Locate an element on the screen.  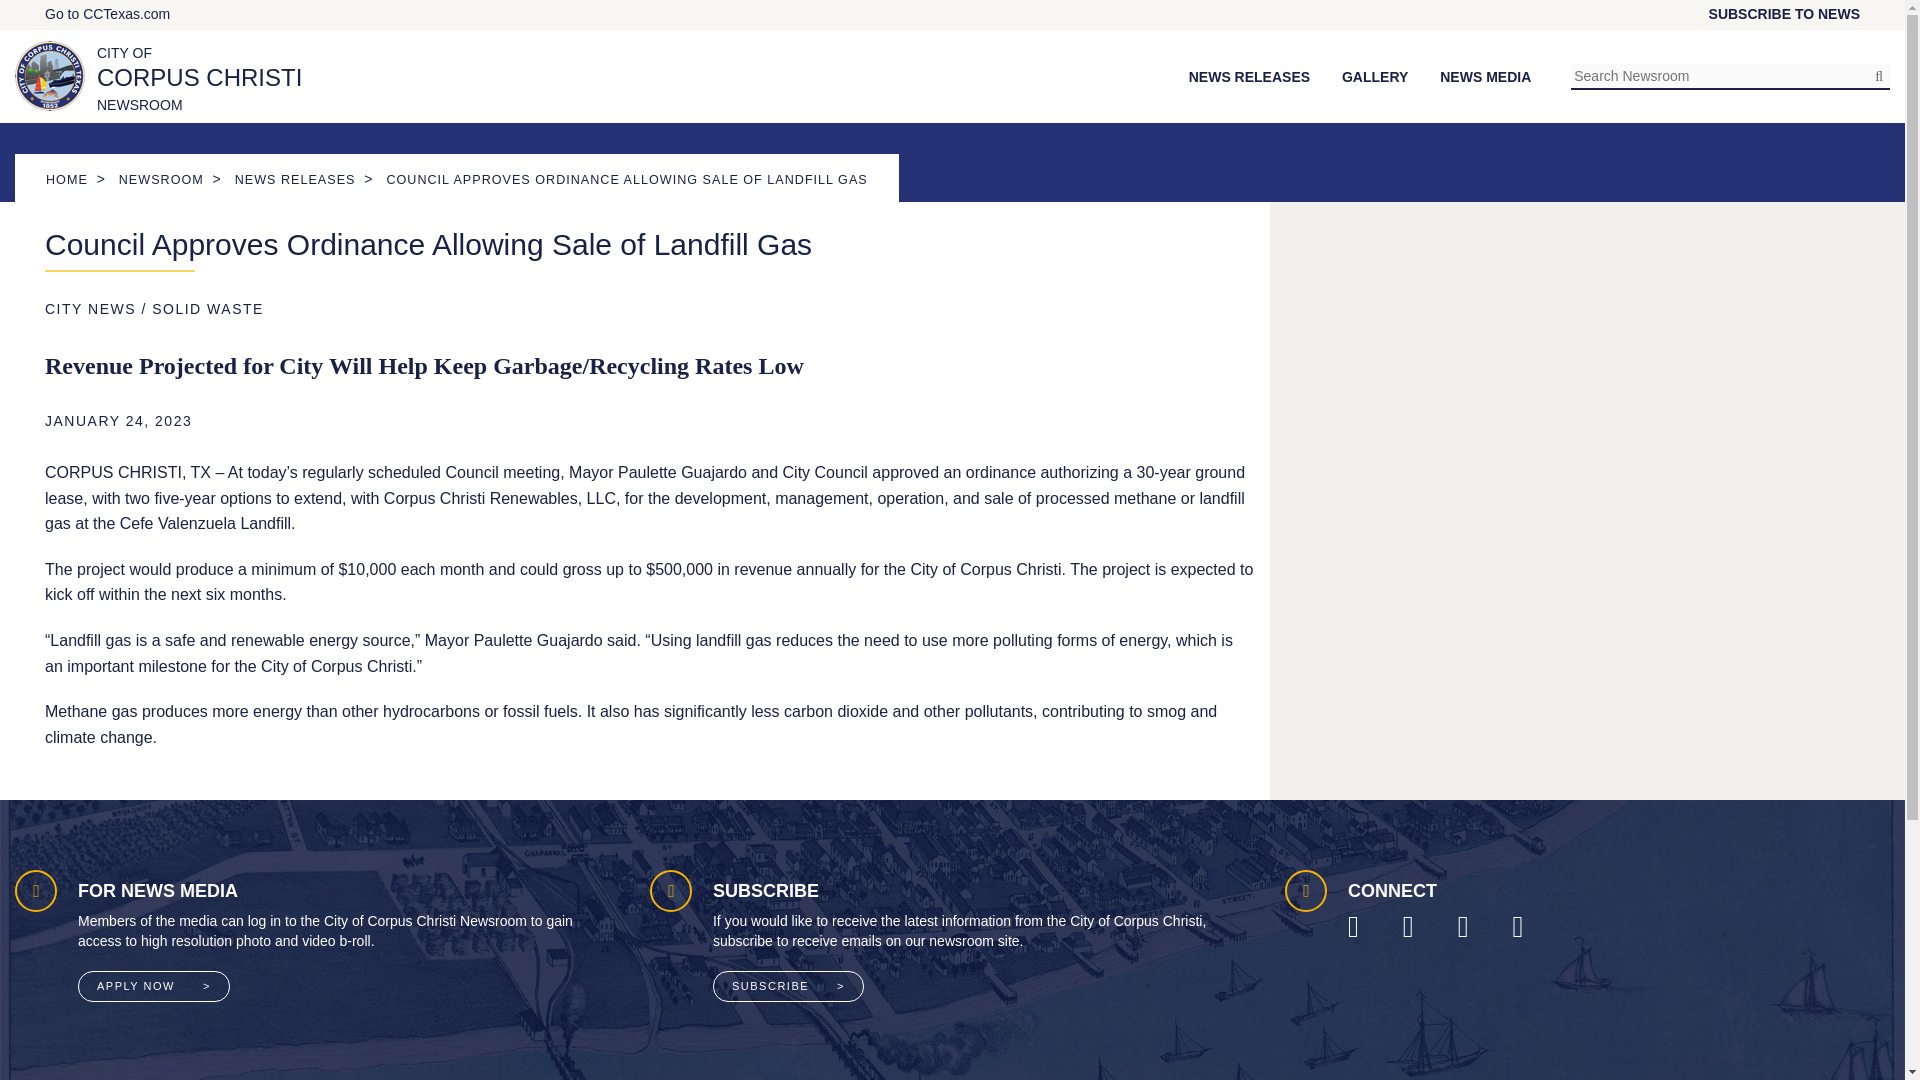
APPLY NOW is located at coordinates (154, 986).